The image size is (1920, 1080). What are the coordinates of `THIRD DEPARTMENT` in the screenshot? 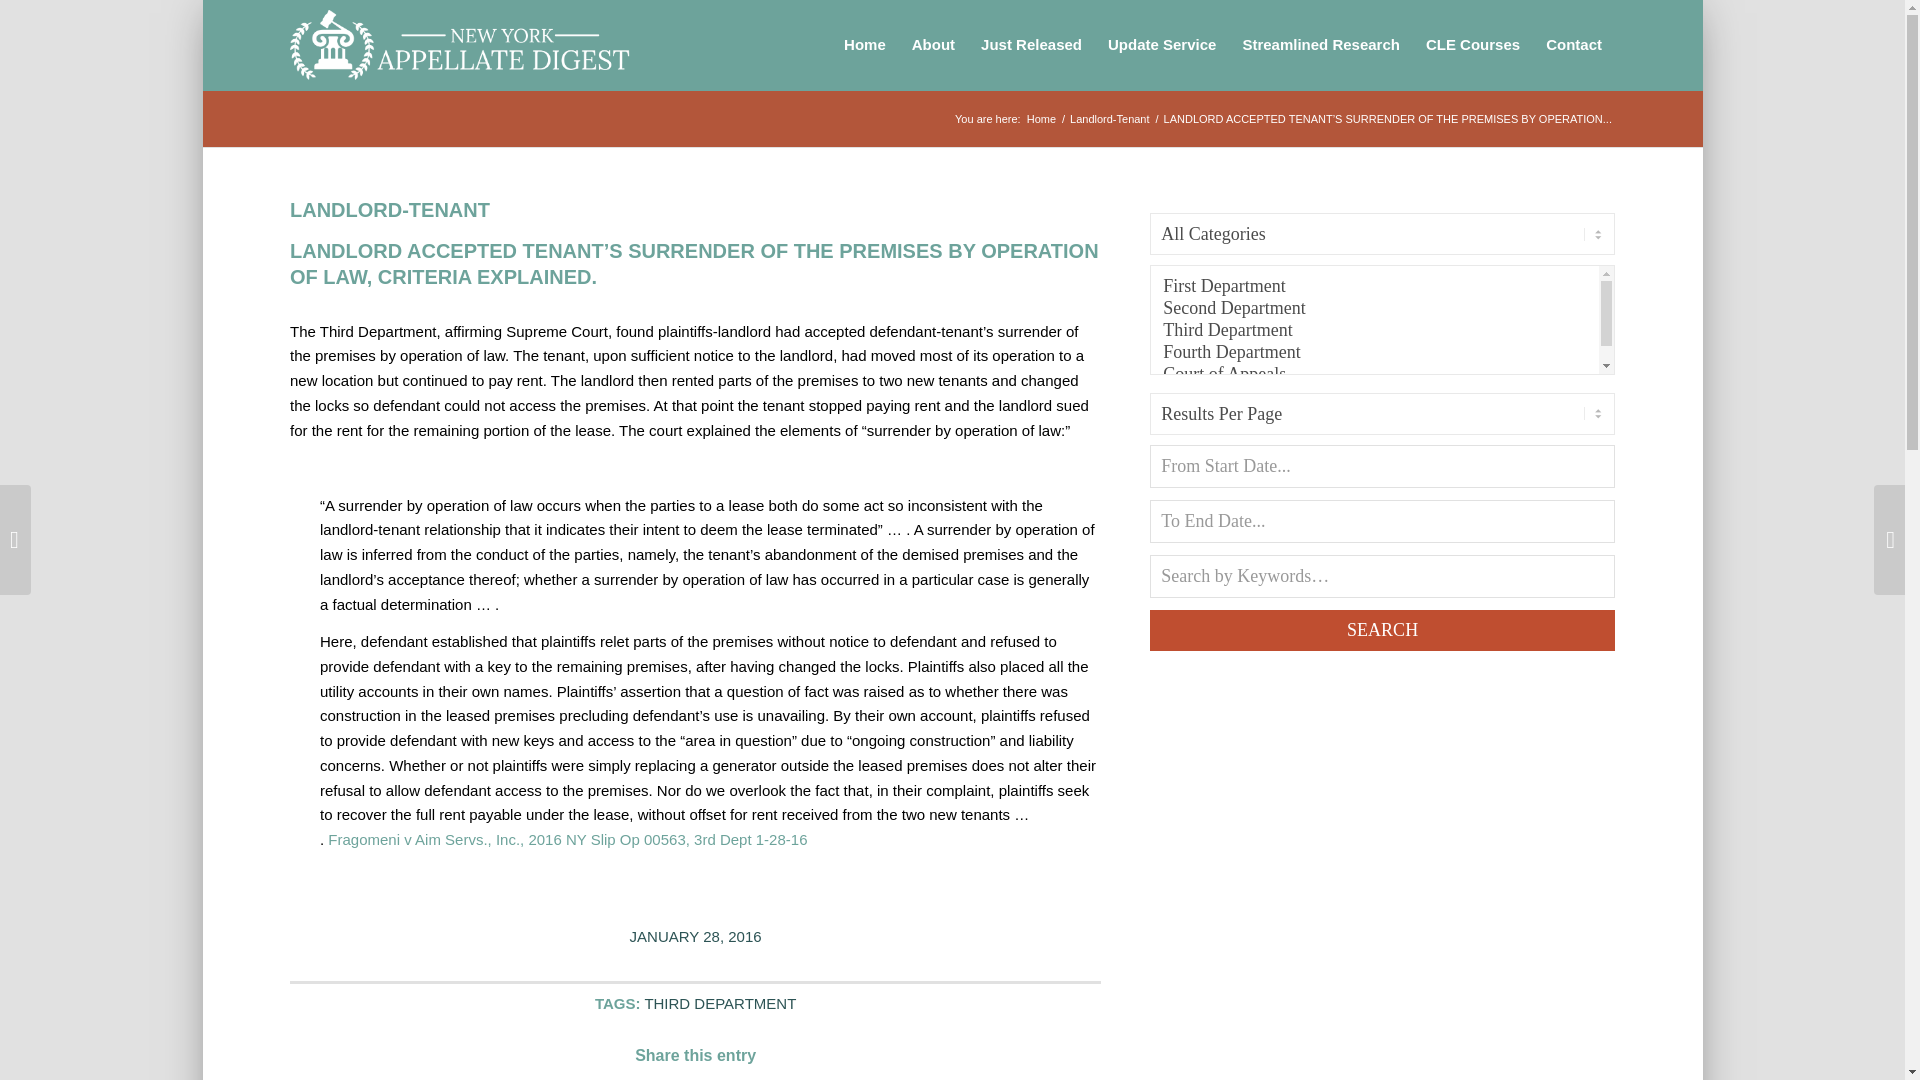 It's located at (720, 1002).